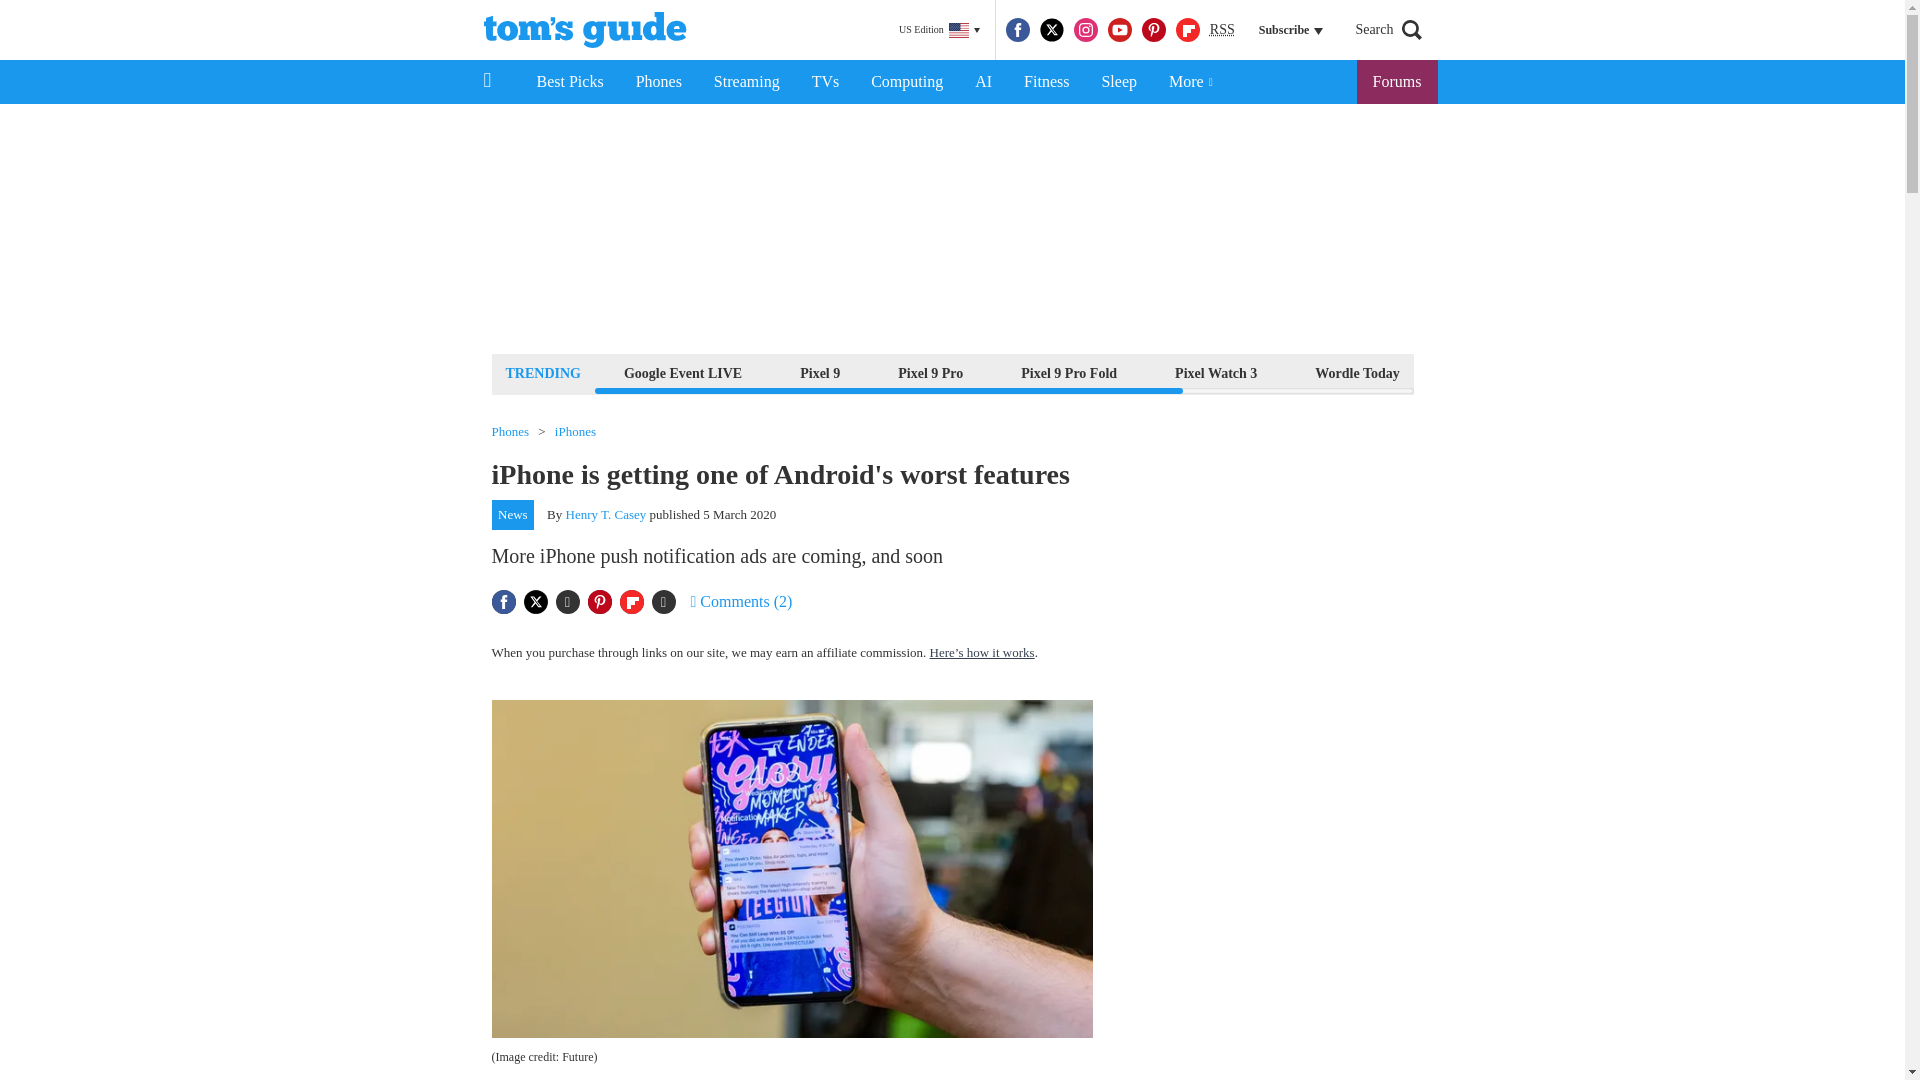 Image resolution: width=1920 pixels, height=1080 pixels. I want to click on Phones, so click(659, 82).